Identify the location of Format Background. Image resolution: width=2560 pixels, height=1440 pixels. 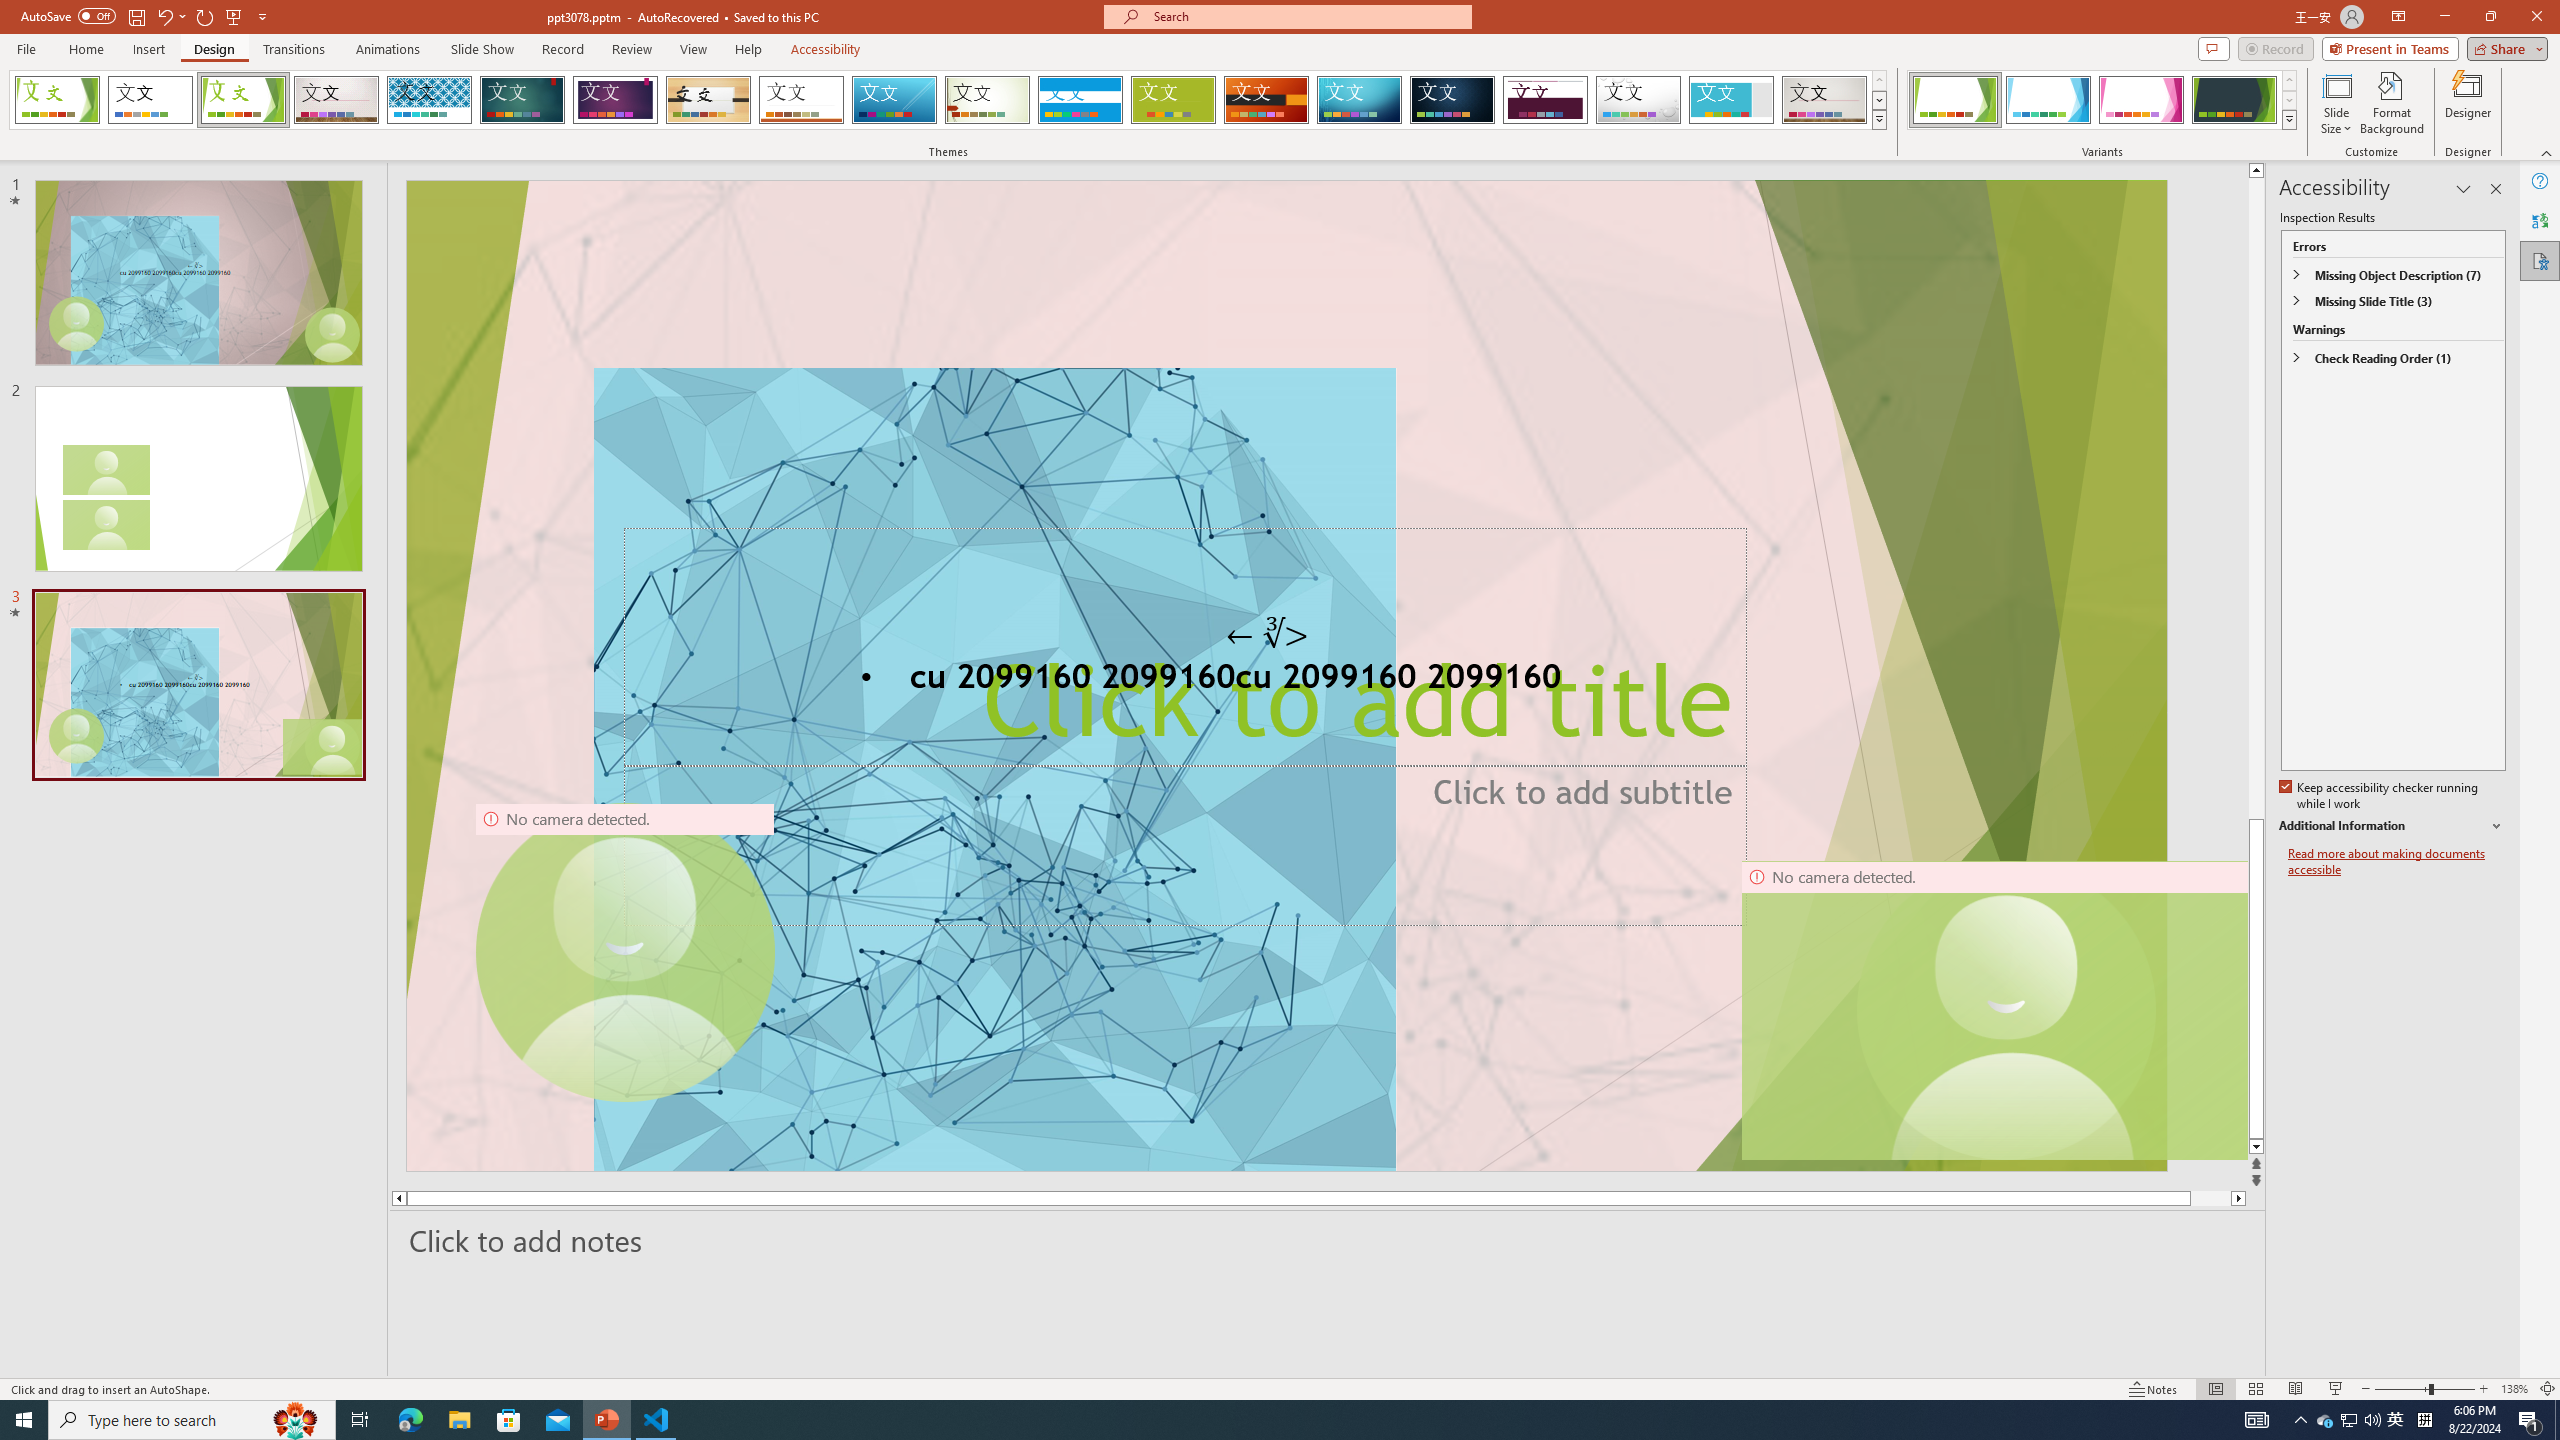
(2392, 103).